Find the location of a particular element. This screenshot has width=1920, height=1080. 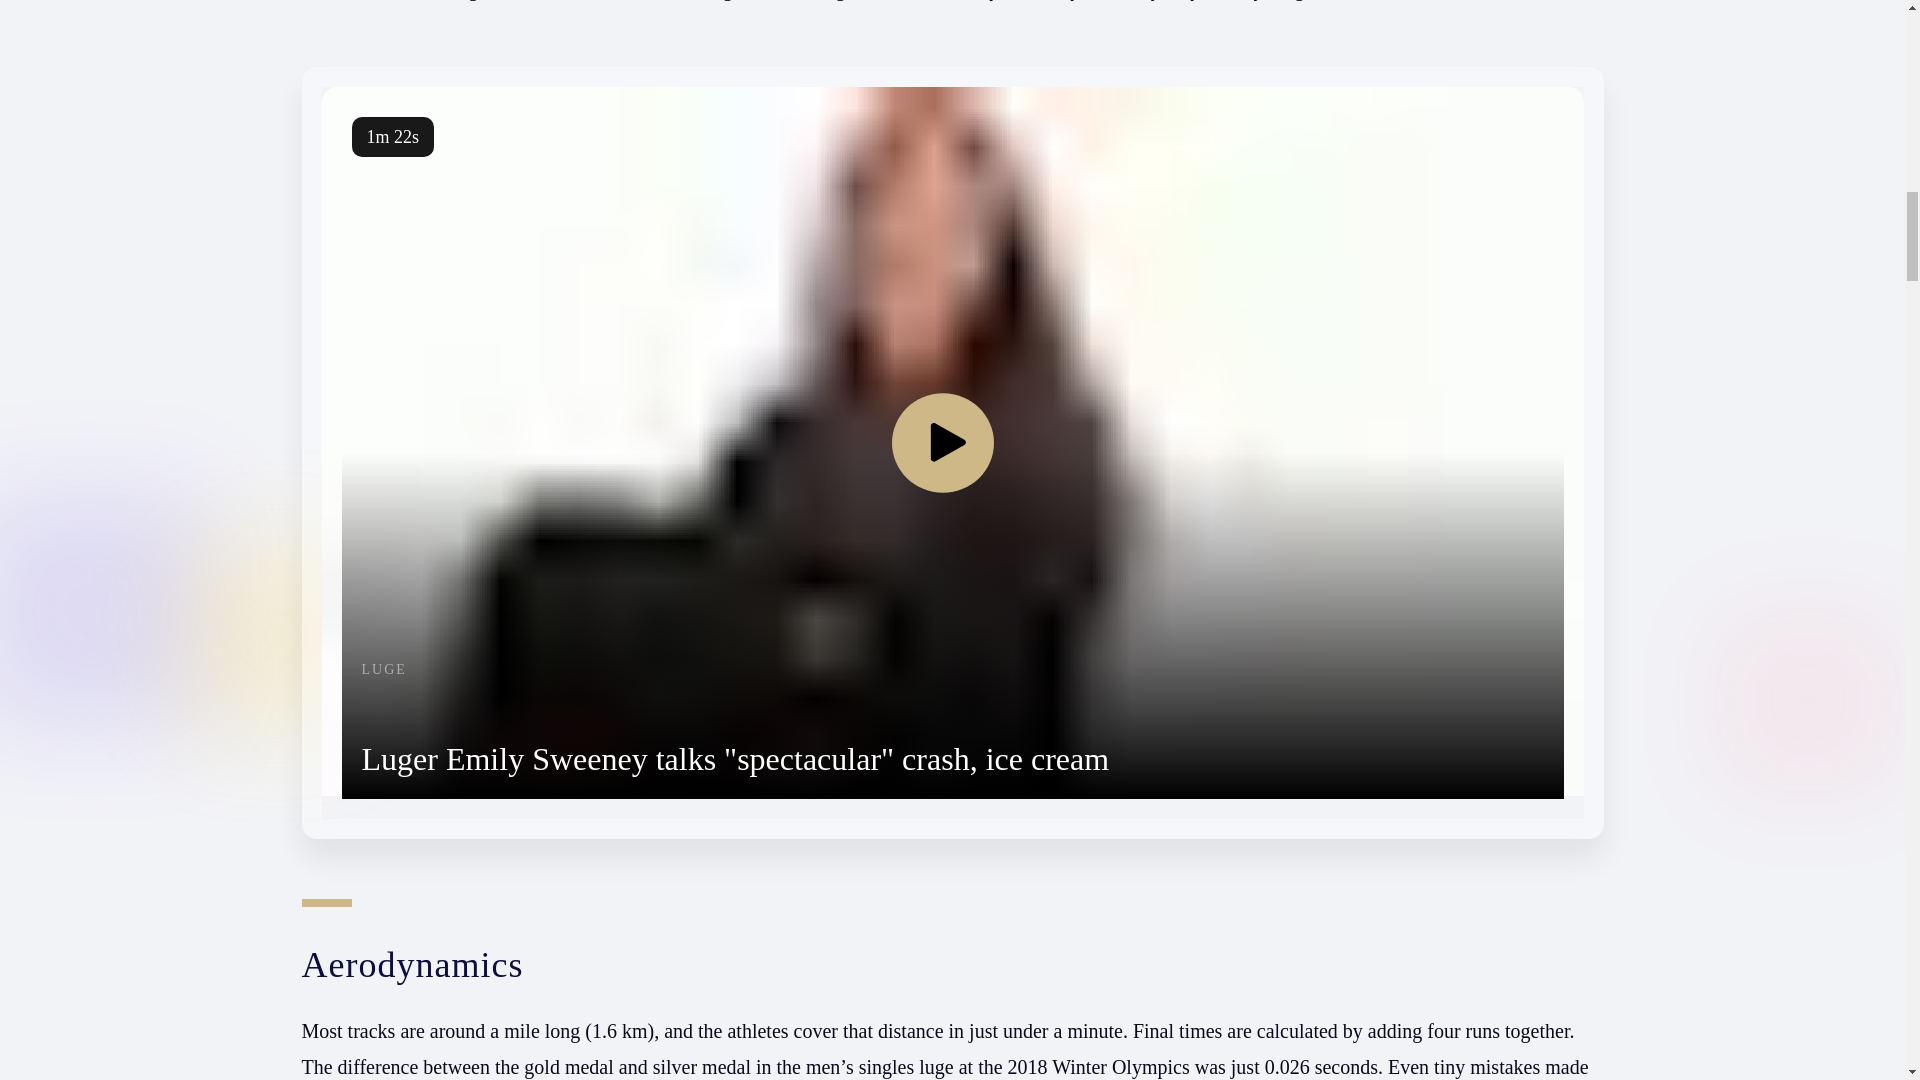

Luger Emily Sweeney talks "spectacular" crash, ice cream is located at coordinates (736, 758).